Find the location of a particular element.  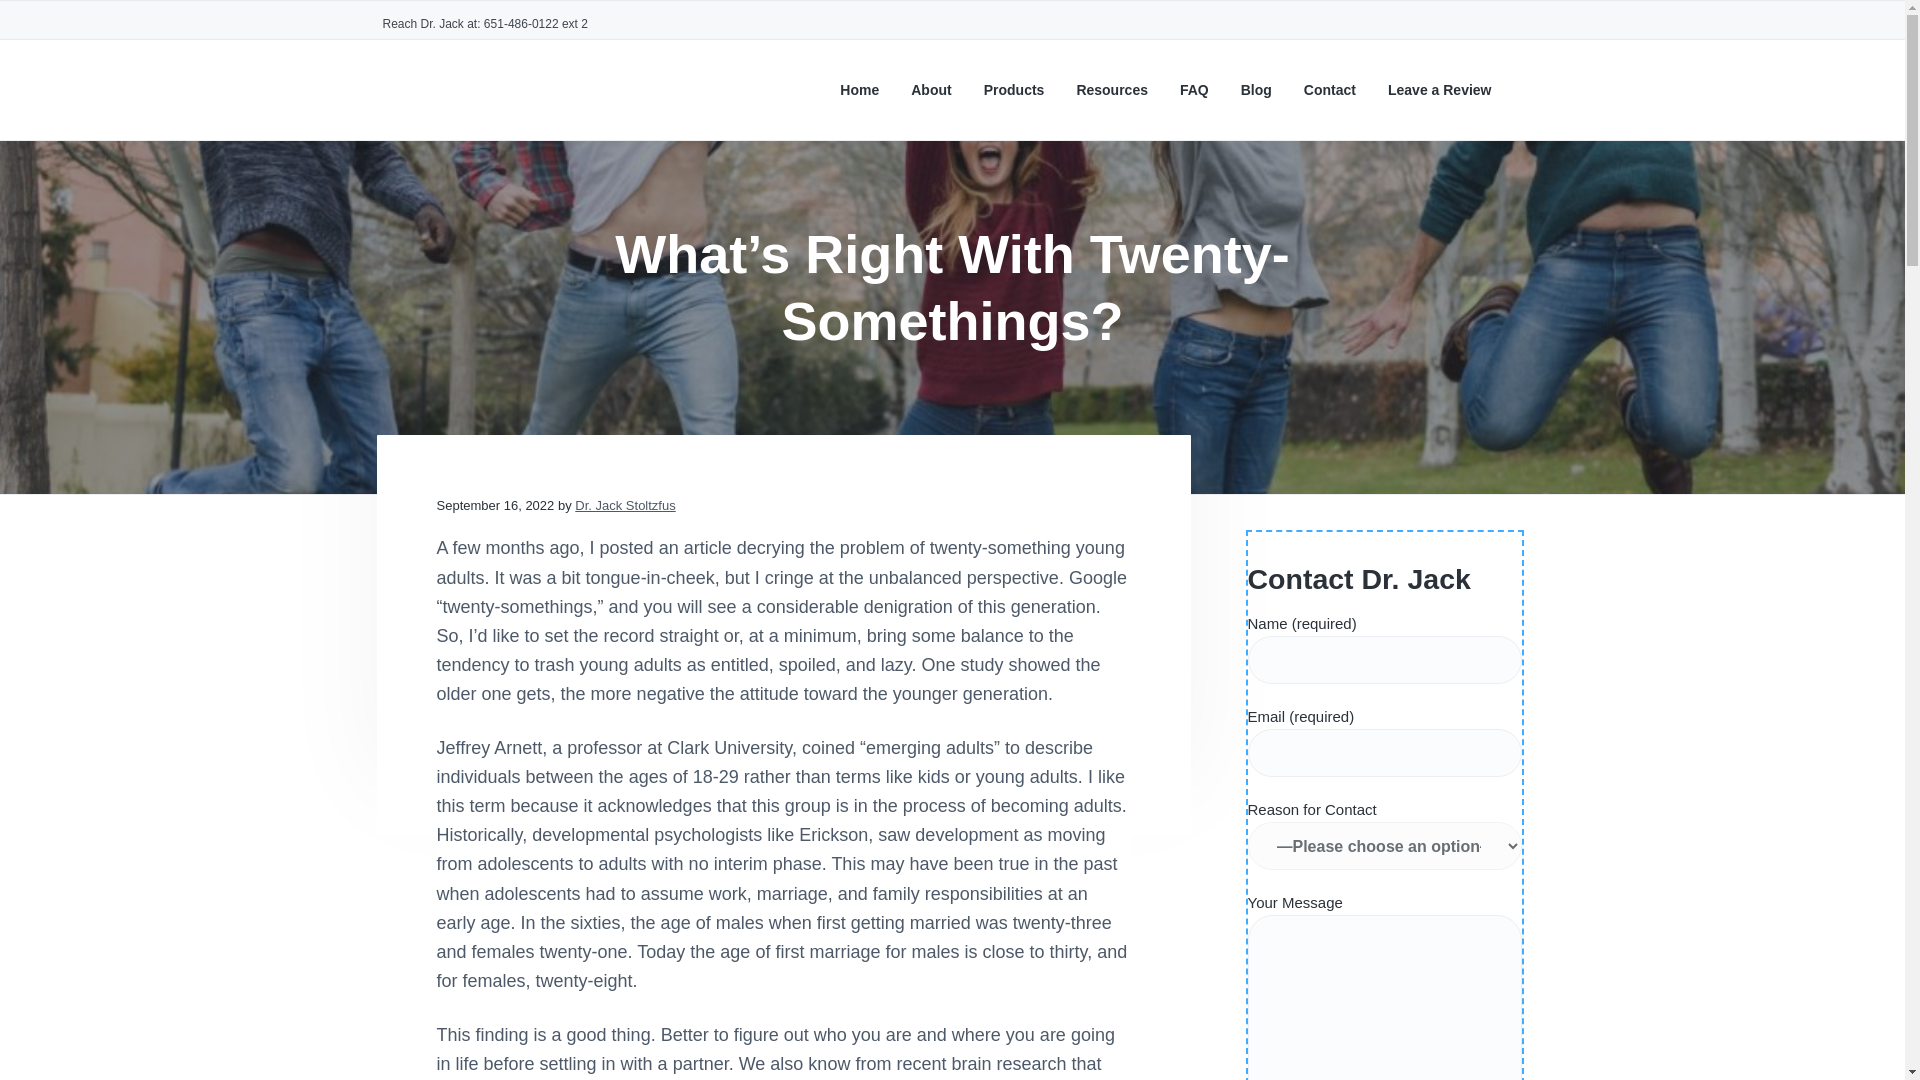

Blog is located at coordinates (1256, 90).